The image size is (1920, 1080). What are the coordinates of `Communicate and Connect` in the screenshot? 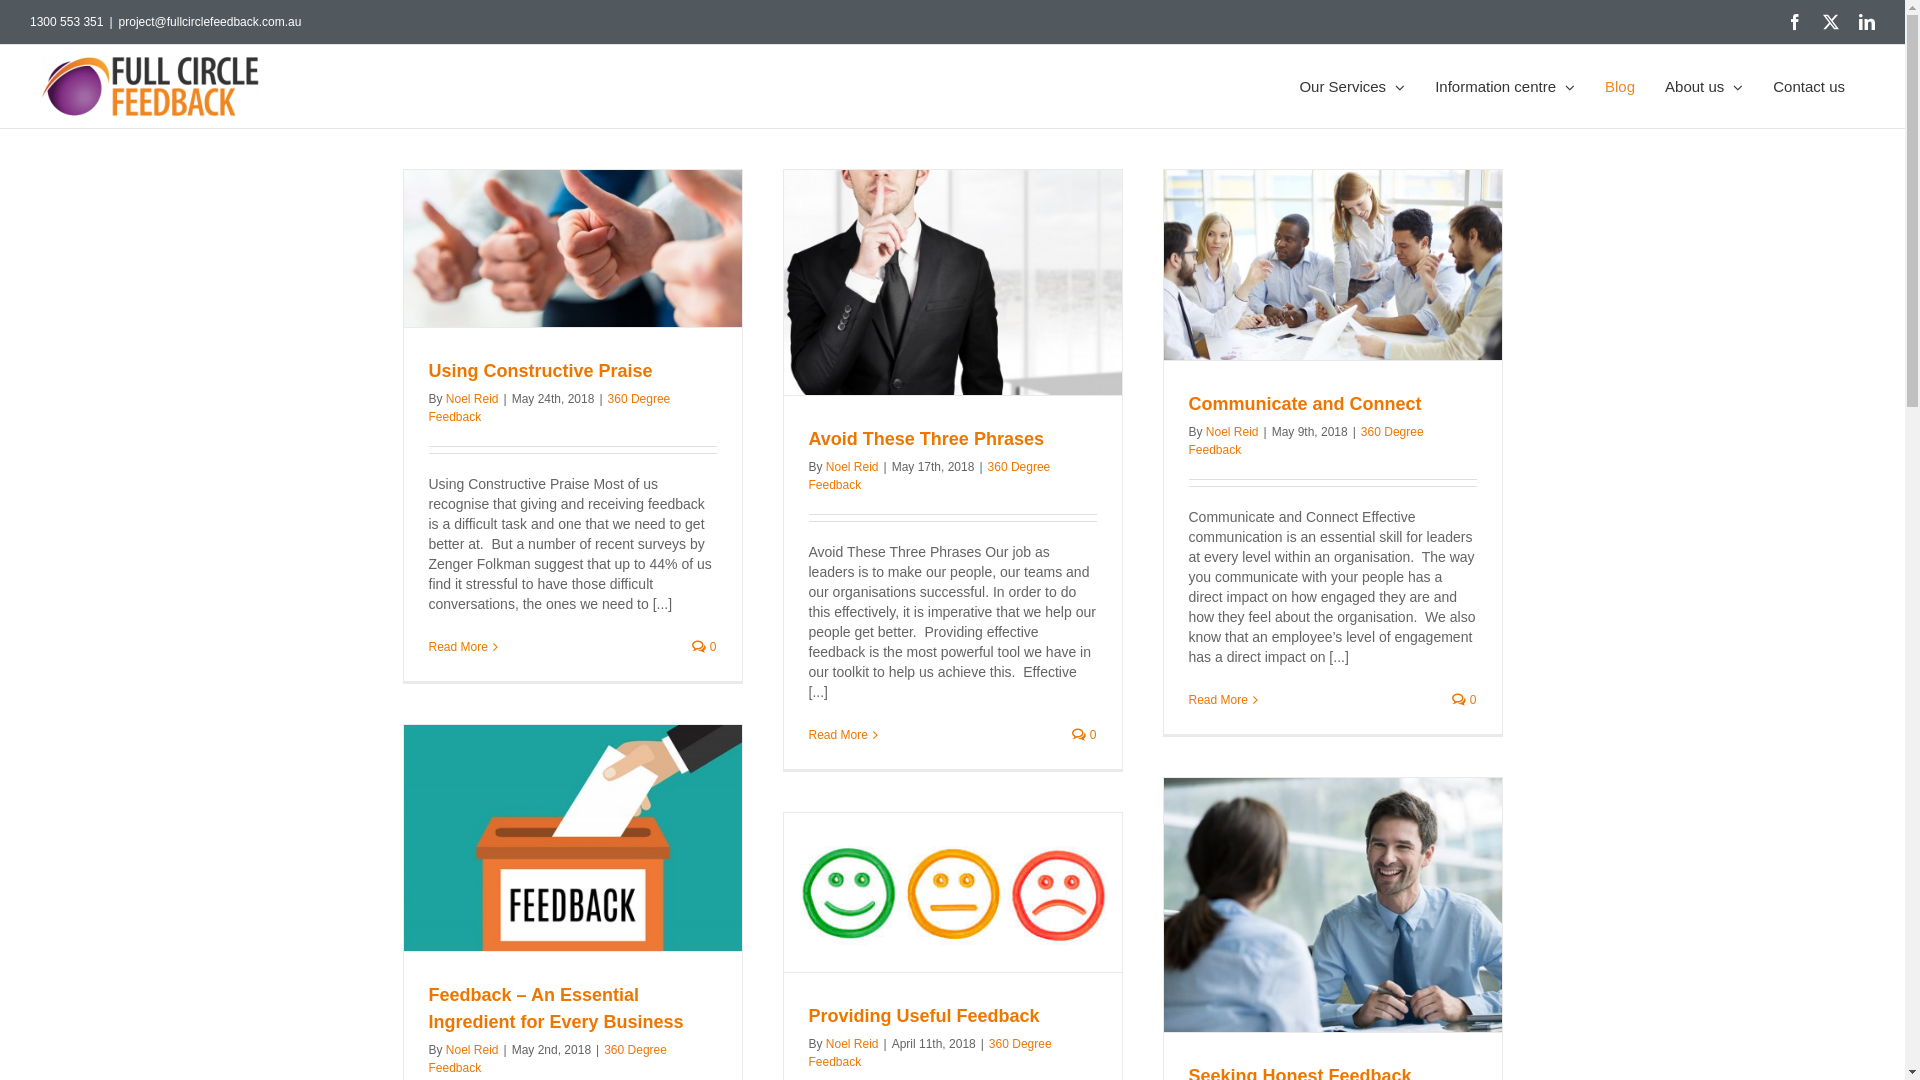 It's located at (1304, 404).